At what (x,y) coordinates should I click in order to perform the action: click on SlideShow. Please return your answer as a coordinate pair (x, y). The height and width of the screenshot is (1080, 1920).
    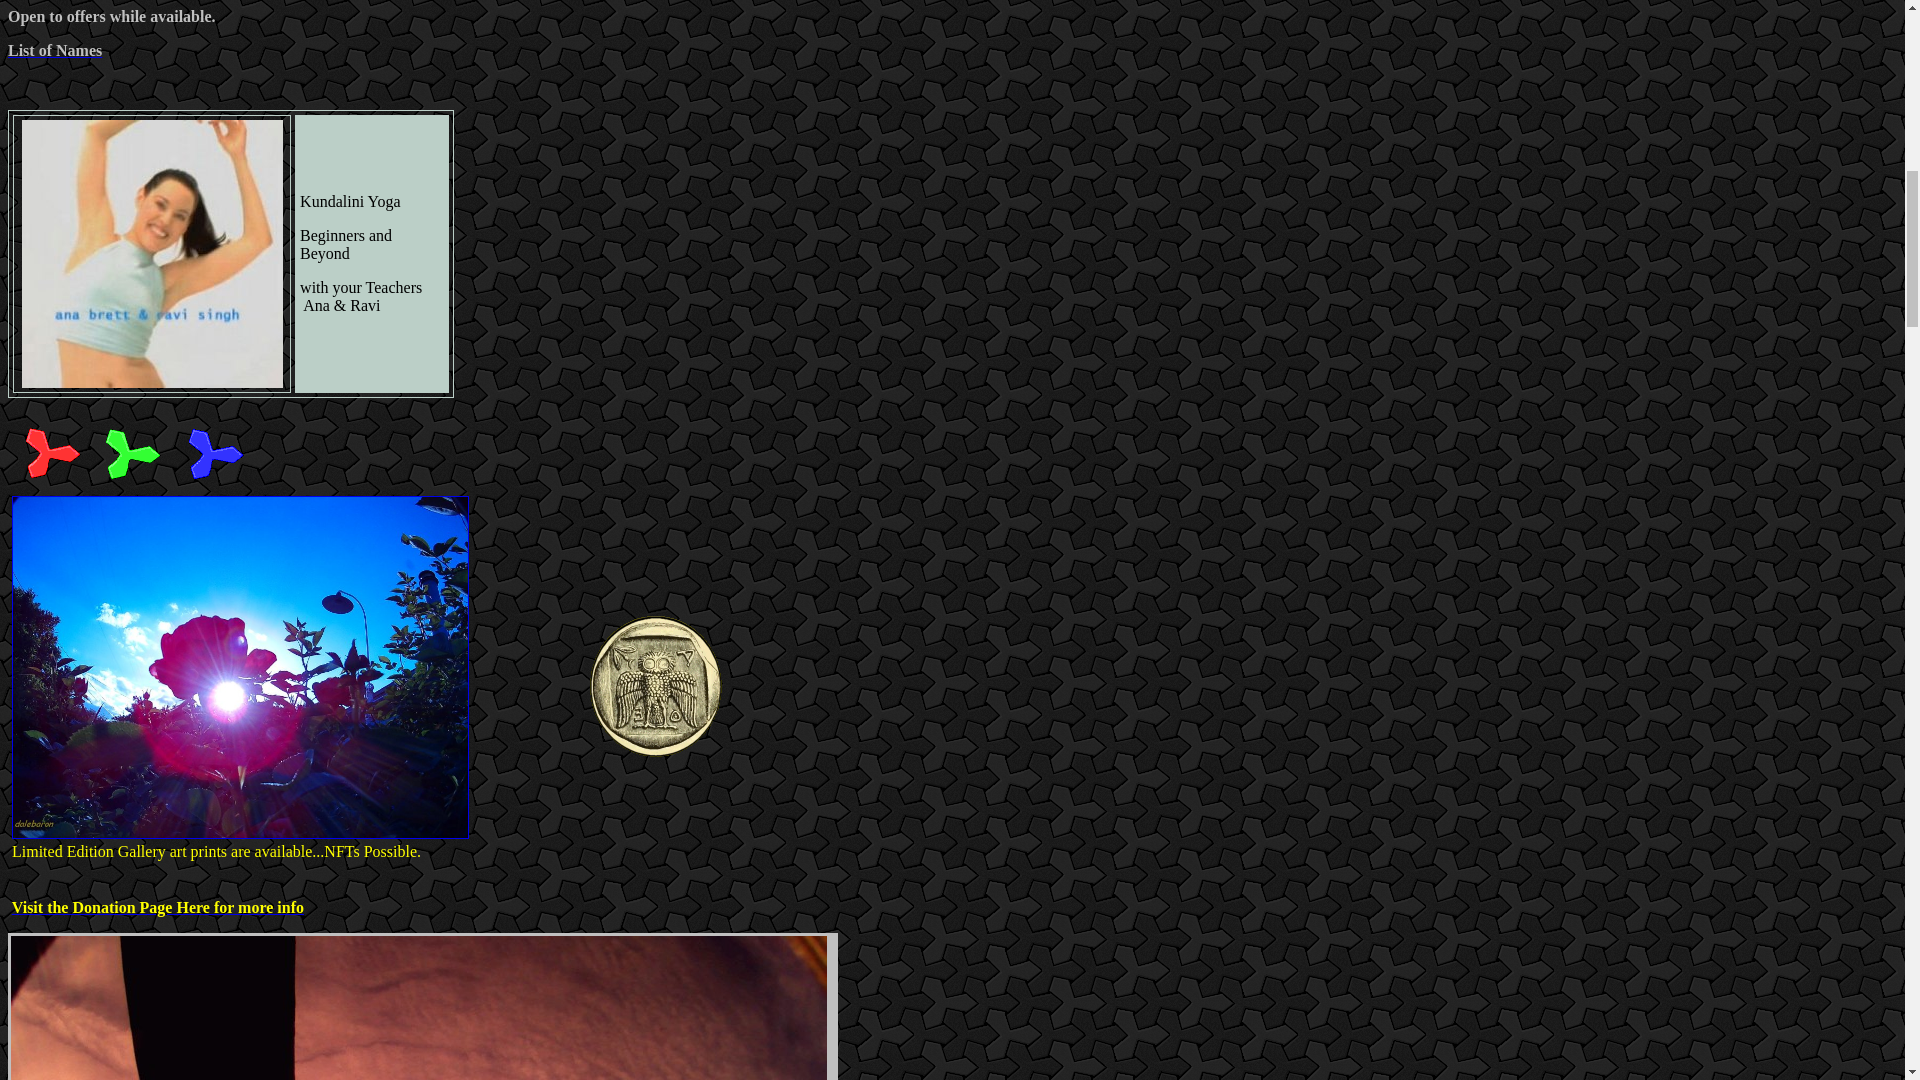
    Looking at the image, I should click on (214, 480).